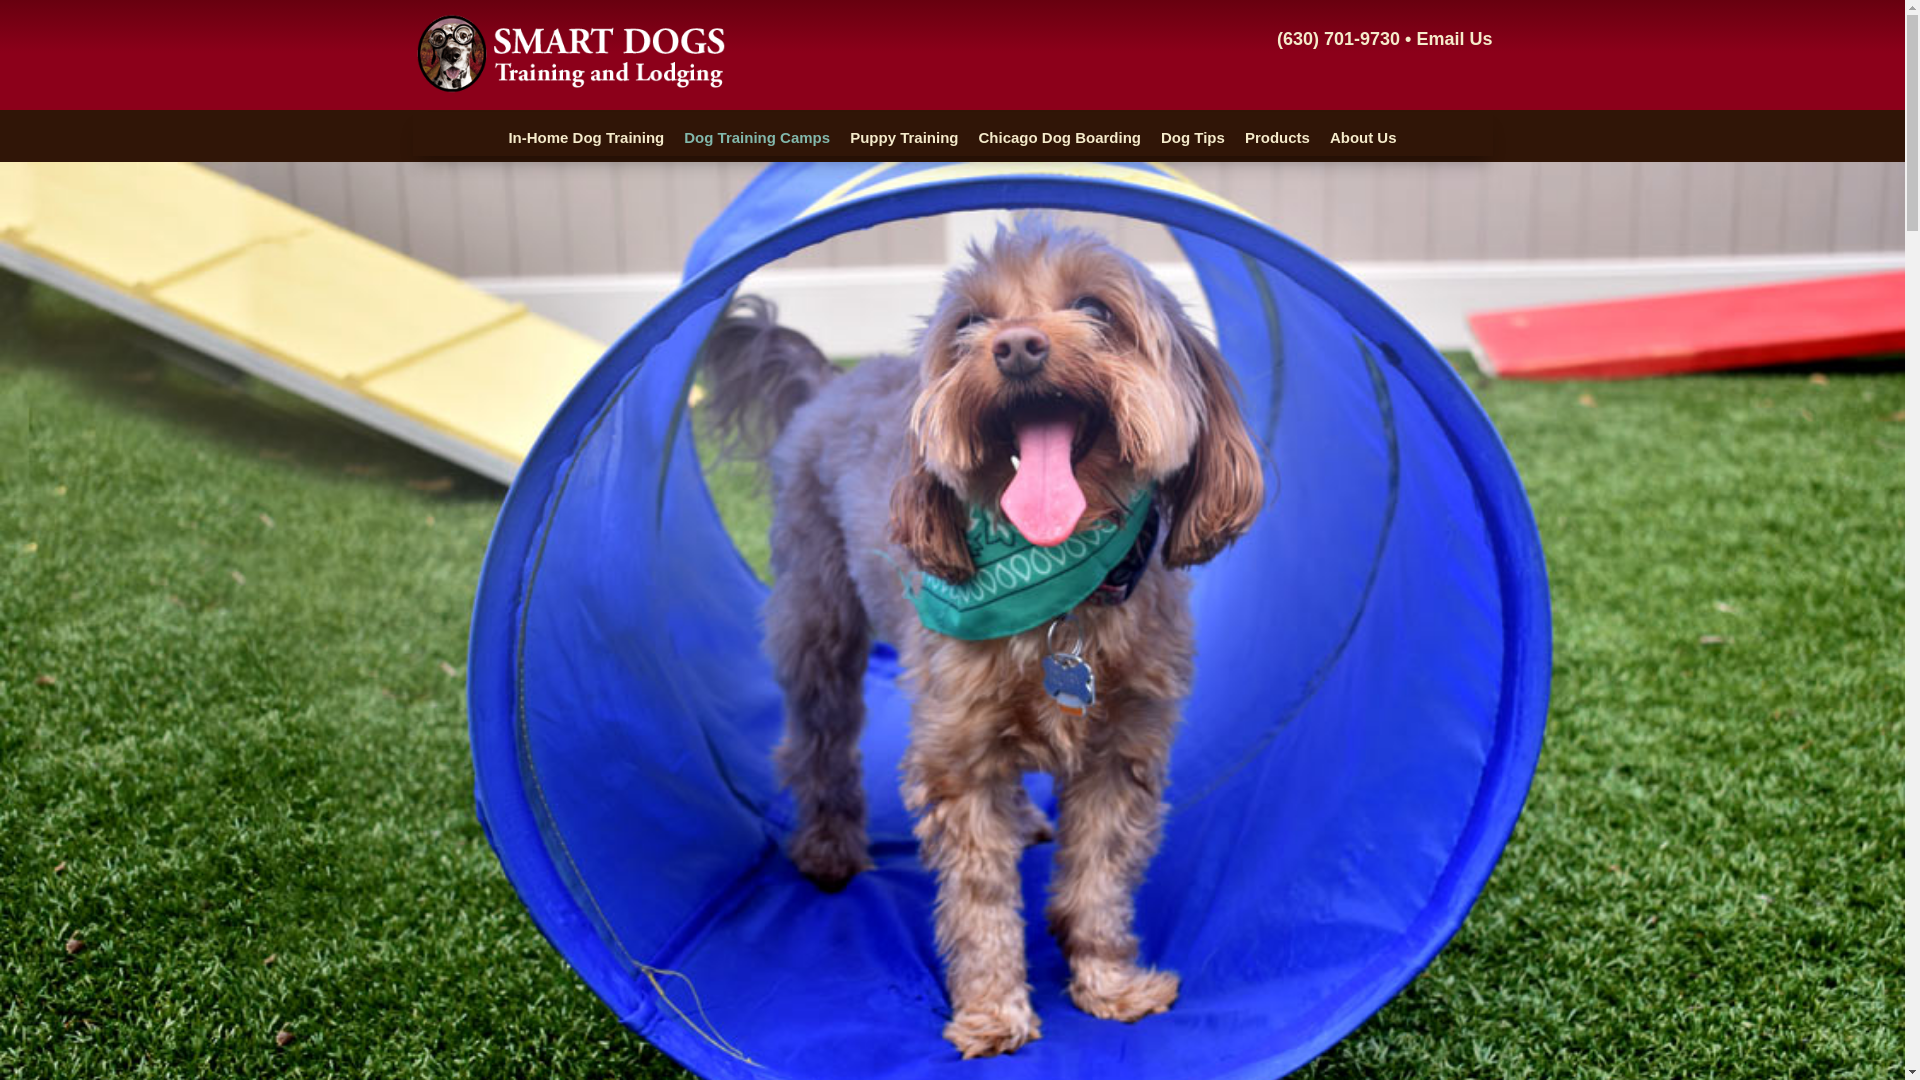 This screenshot has width=1920, height=1080. I want to click on Email Us, so click(1454, 38).